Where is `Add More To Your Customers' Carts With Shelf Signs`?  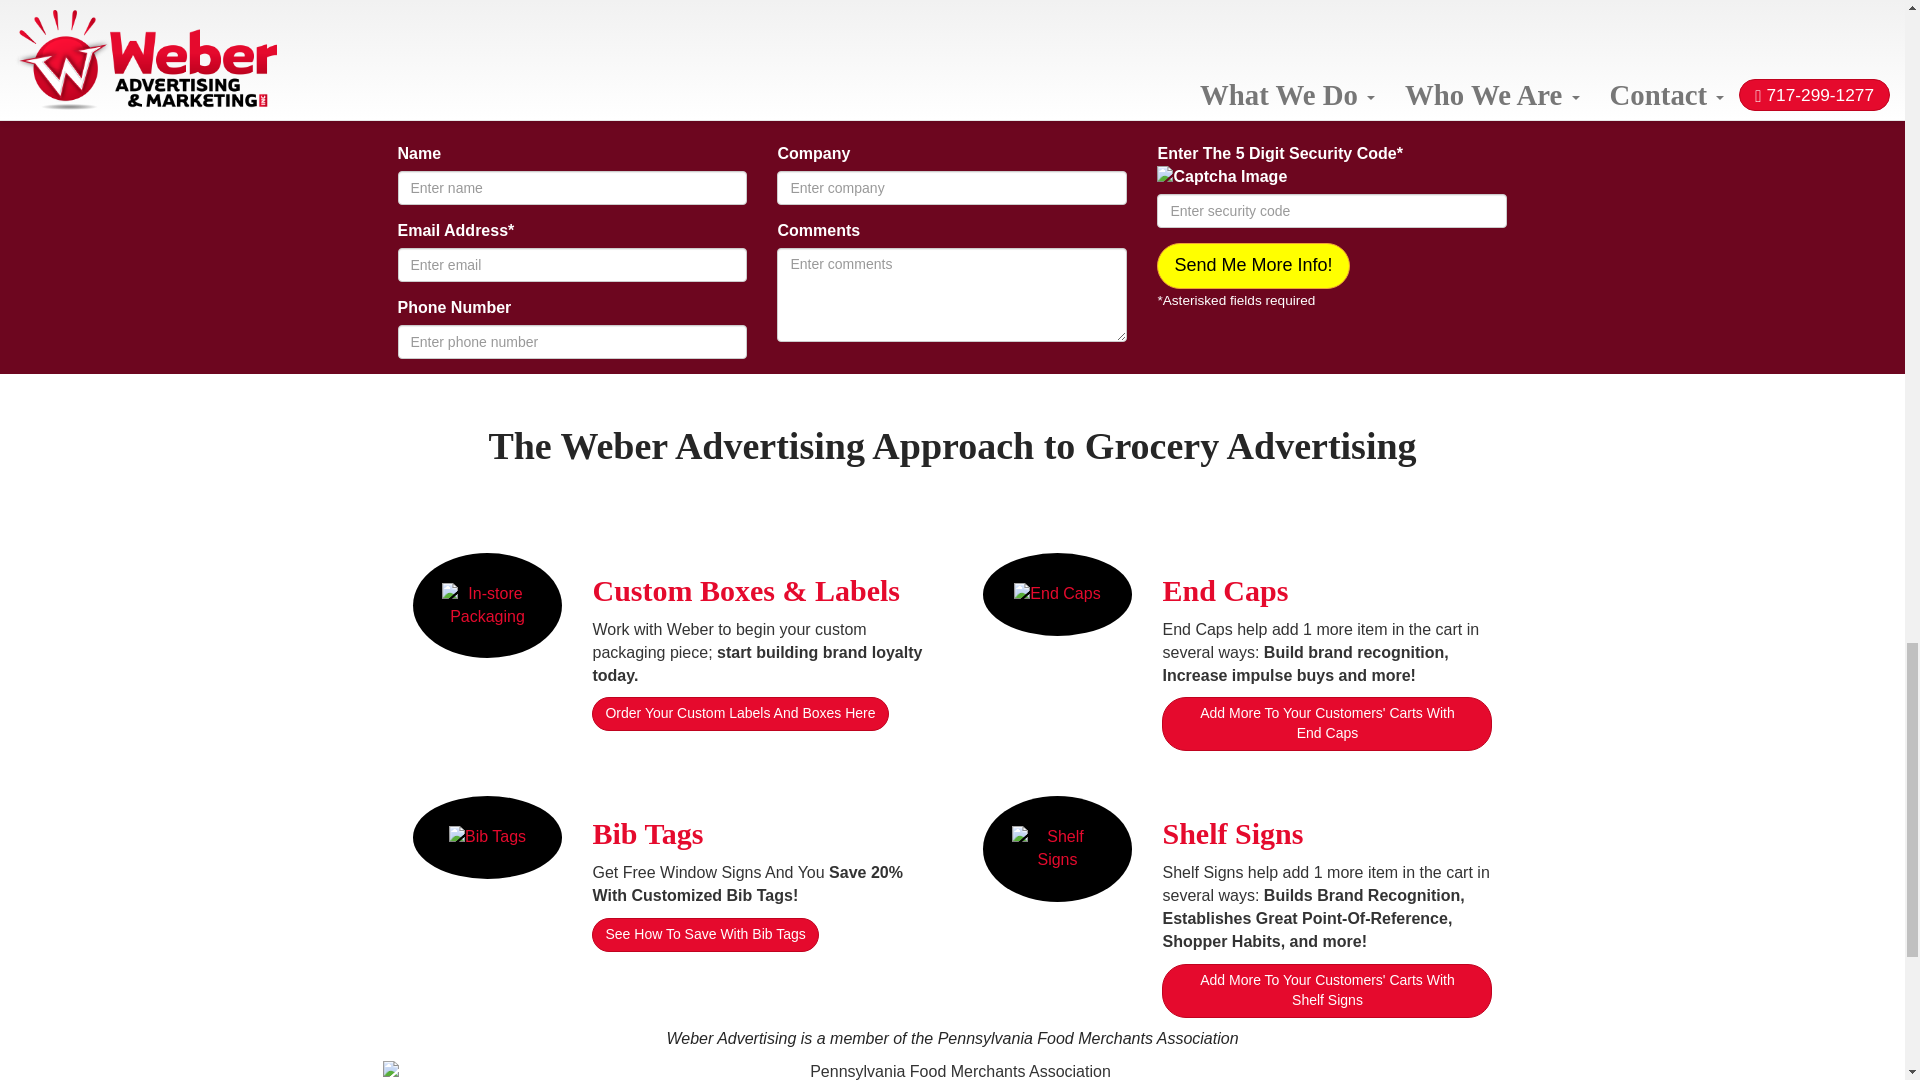
Add More To Your Customers' Carts With Shelf Signs is located at coordinates (1326, 991).